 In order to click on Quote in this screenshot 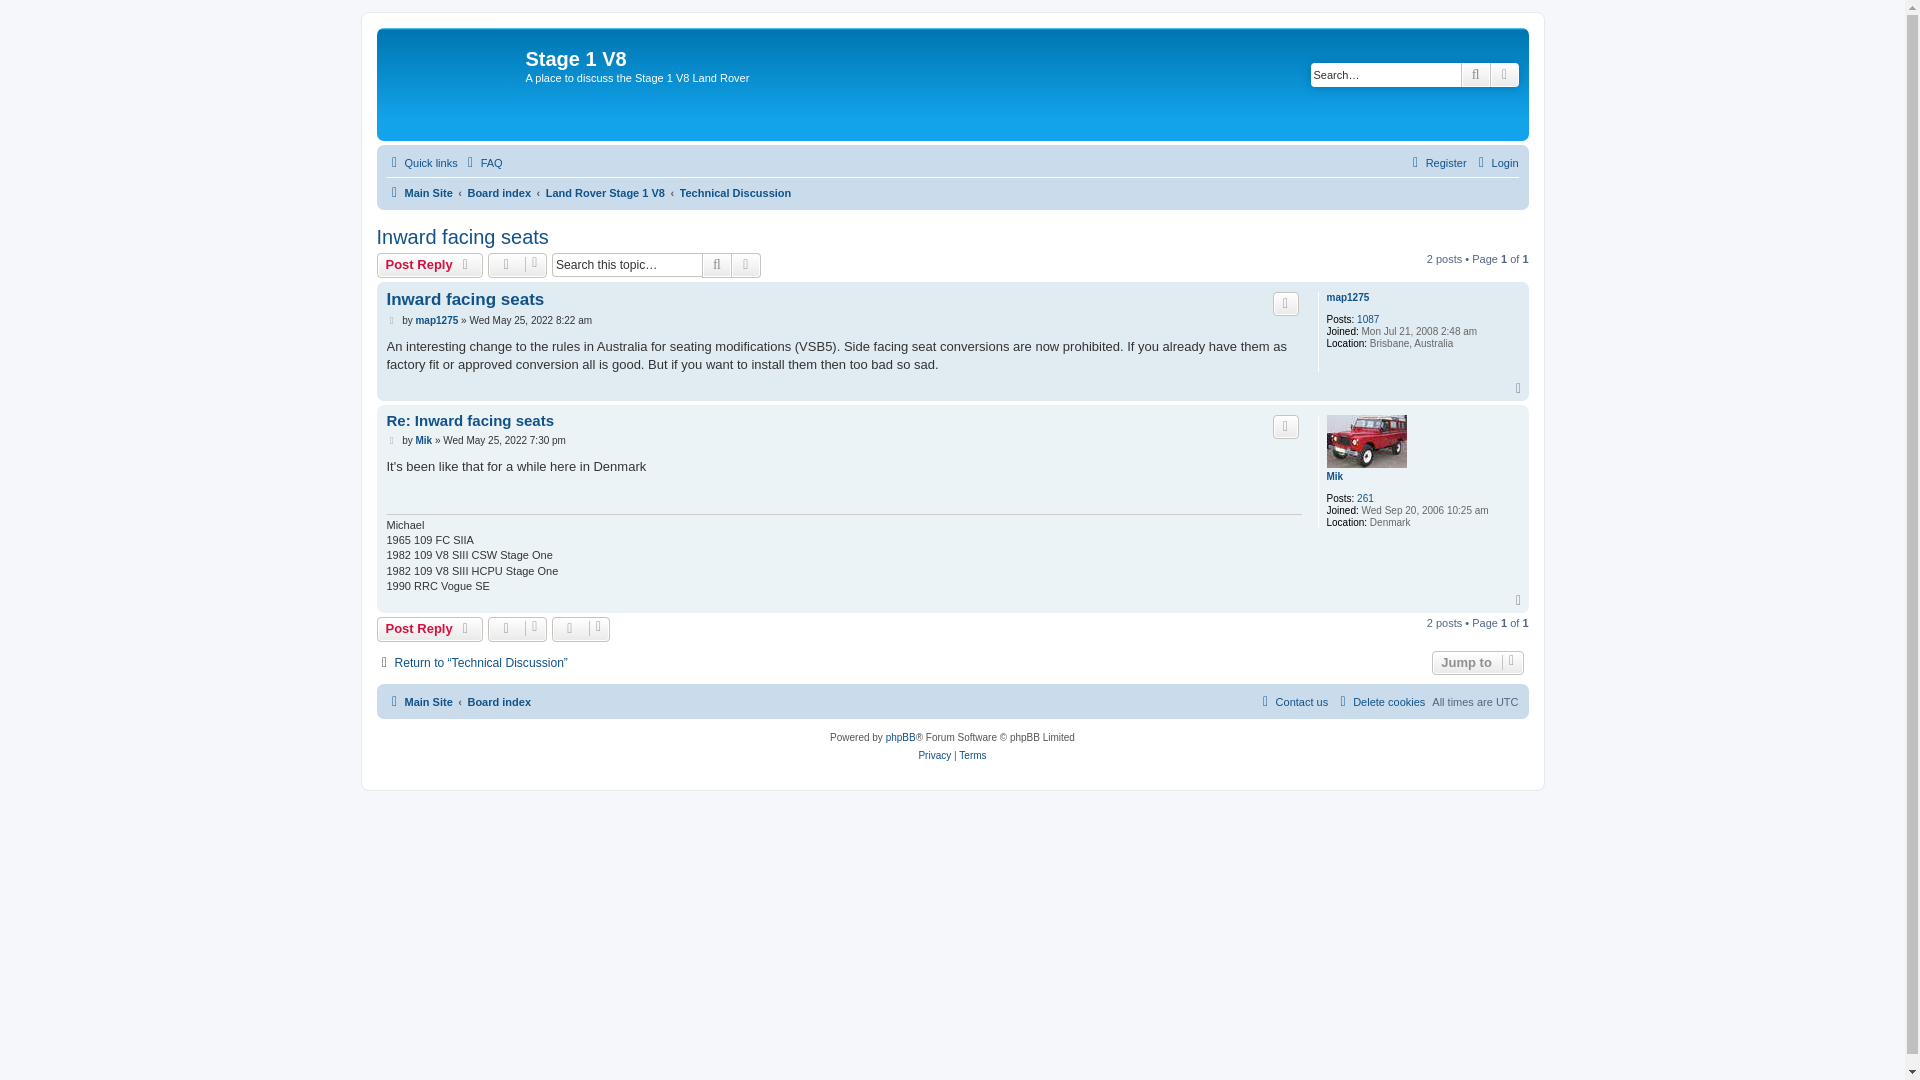, I will do `click(1286, 304)`.